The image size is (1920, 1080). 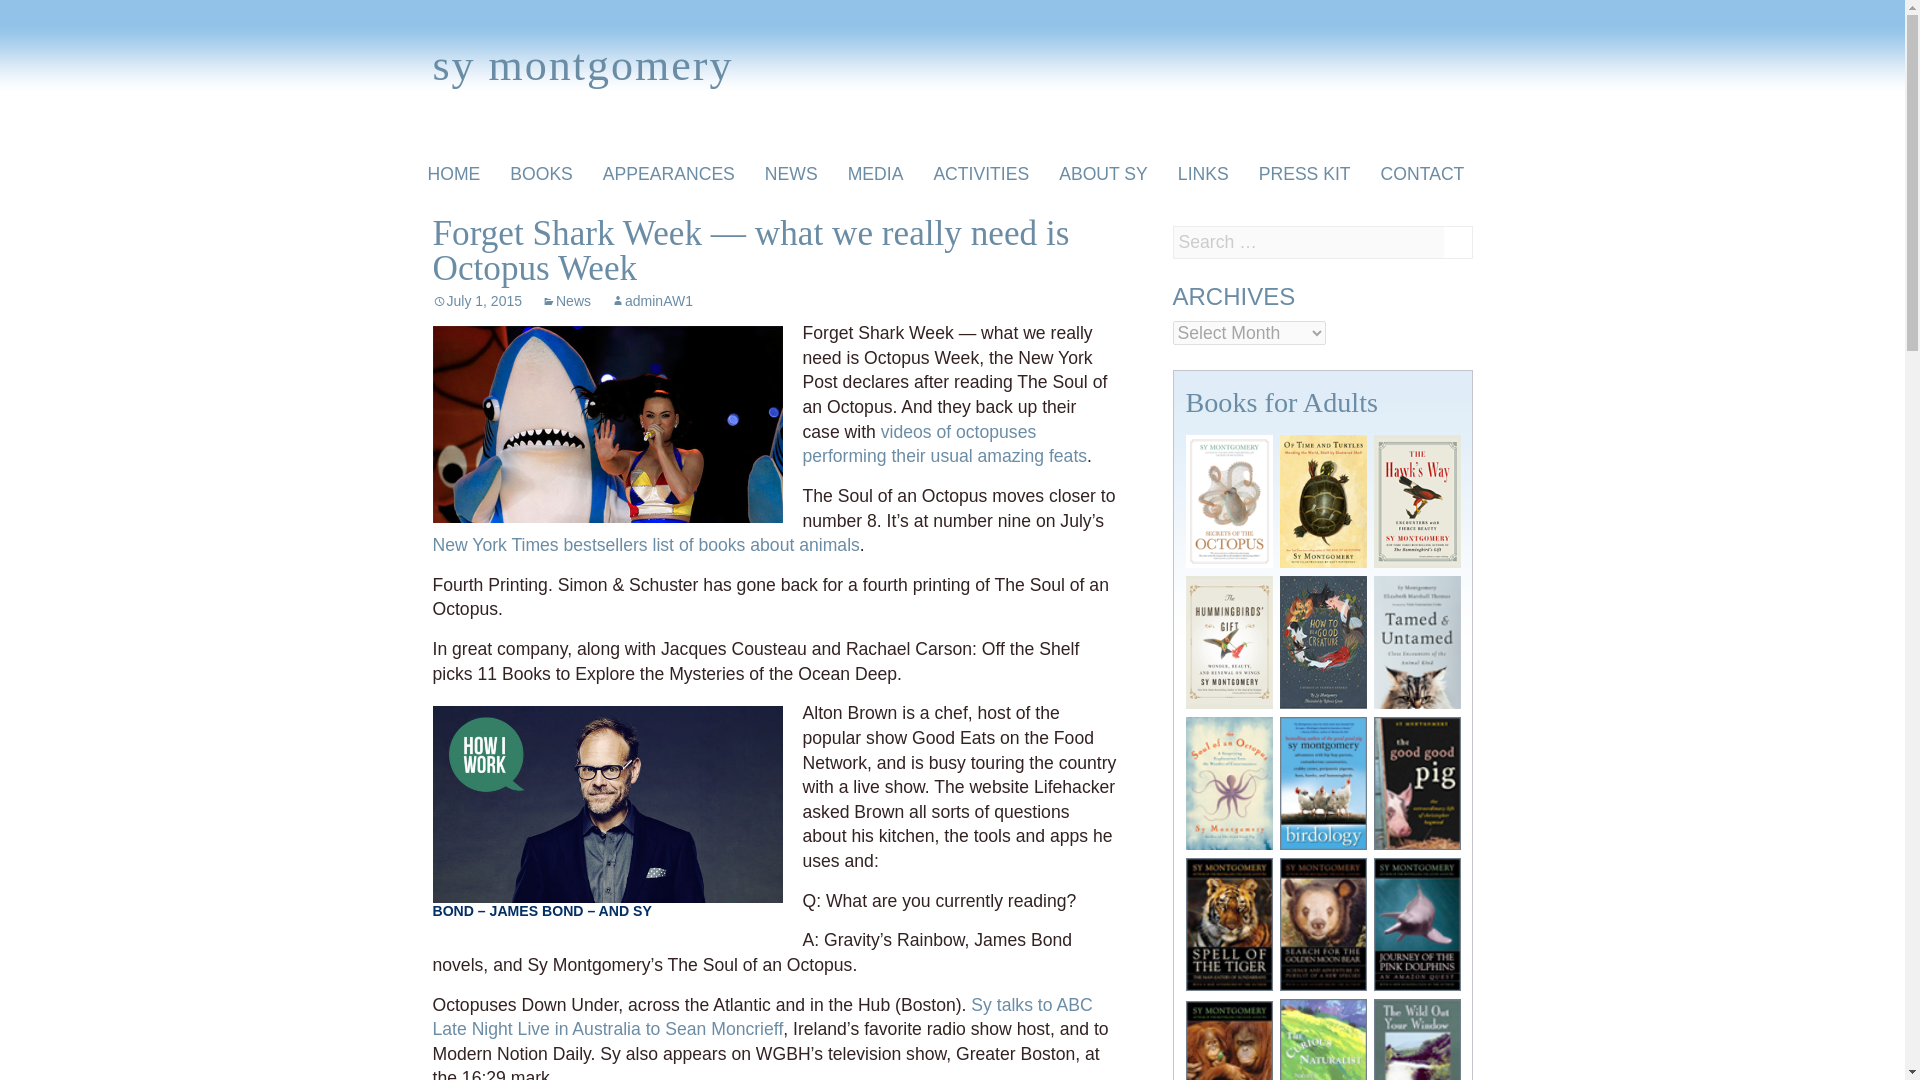 I want to click on July 1, 2015, so click(x=477, y=300).